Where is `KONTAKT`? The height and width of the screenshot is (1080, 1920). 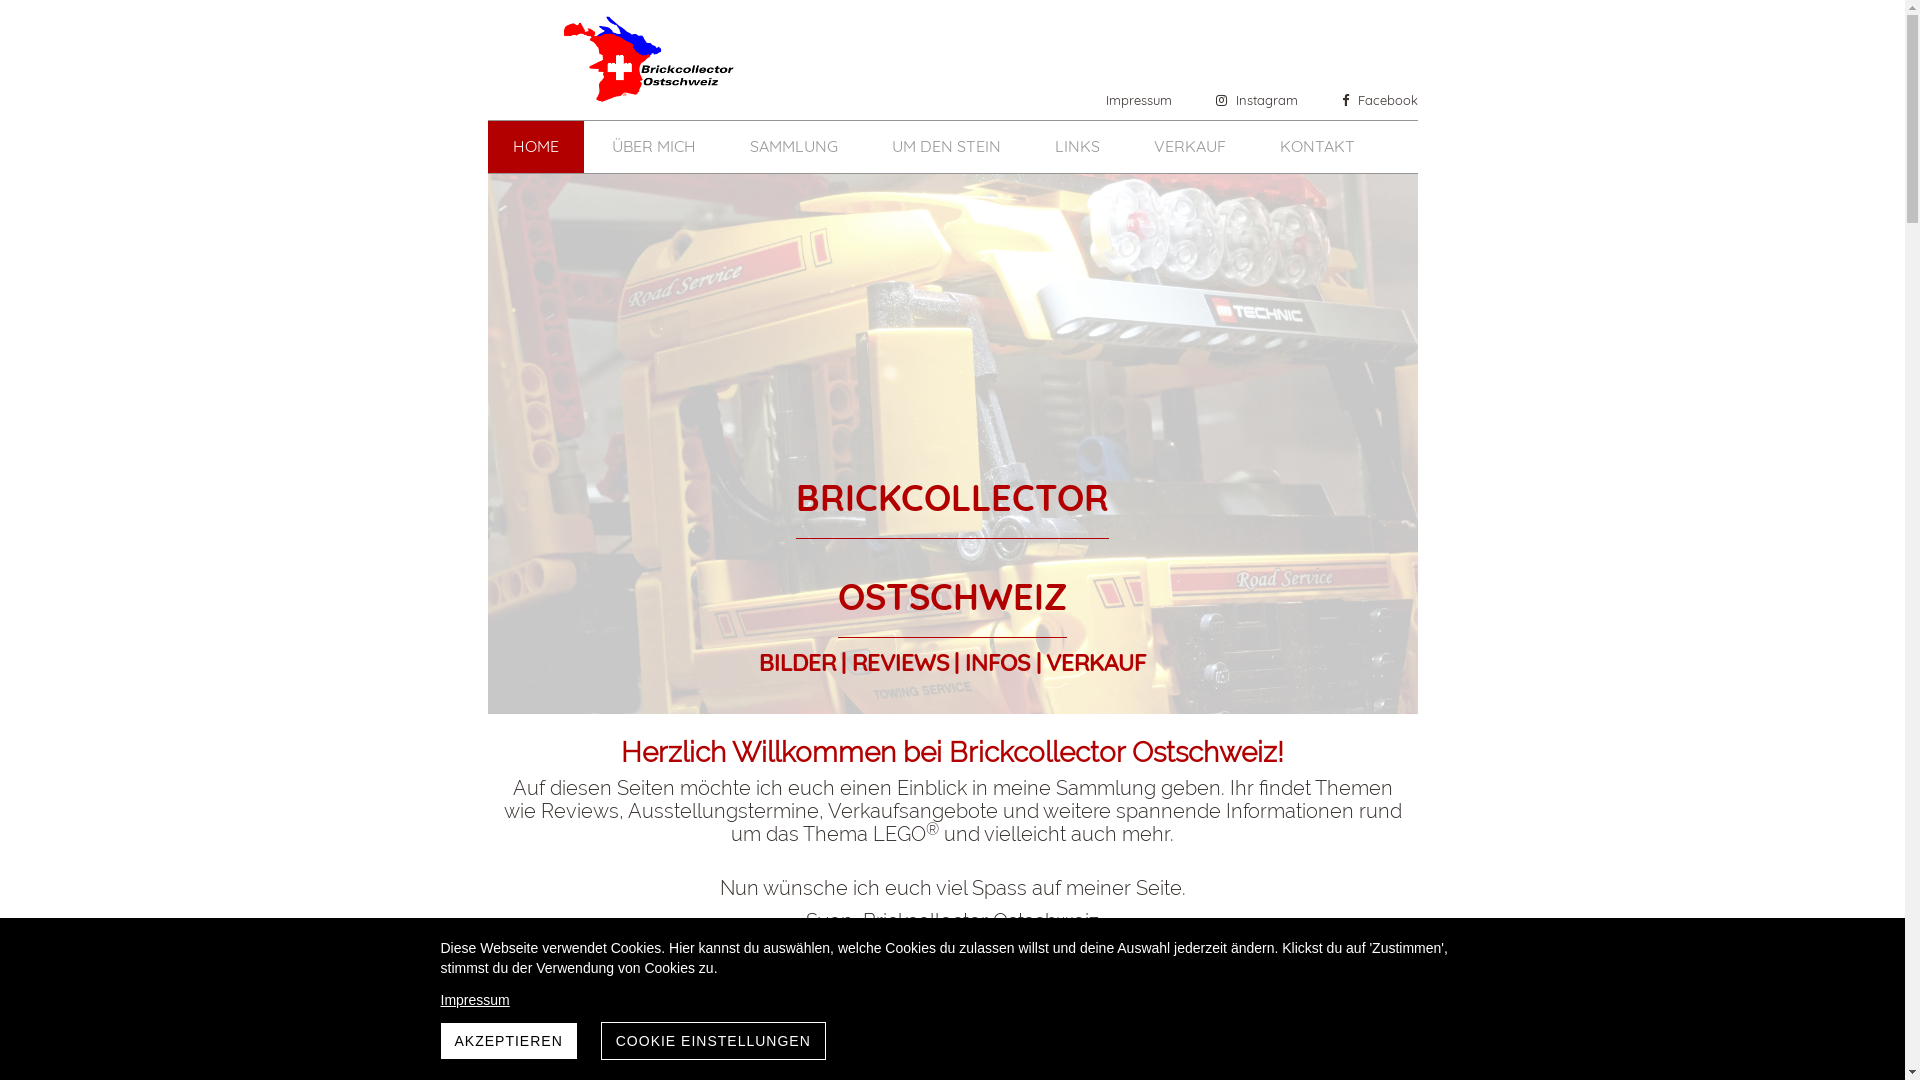 KONTAKT is located at coordinates (1318, 147).